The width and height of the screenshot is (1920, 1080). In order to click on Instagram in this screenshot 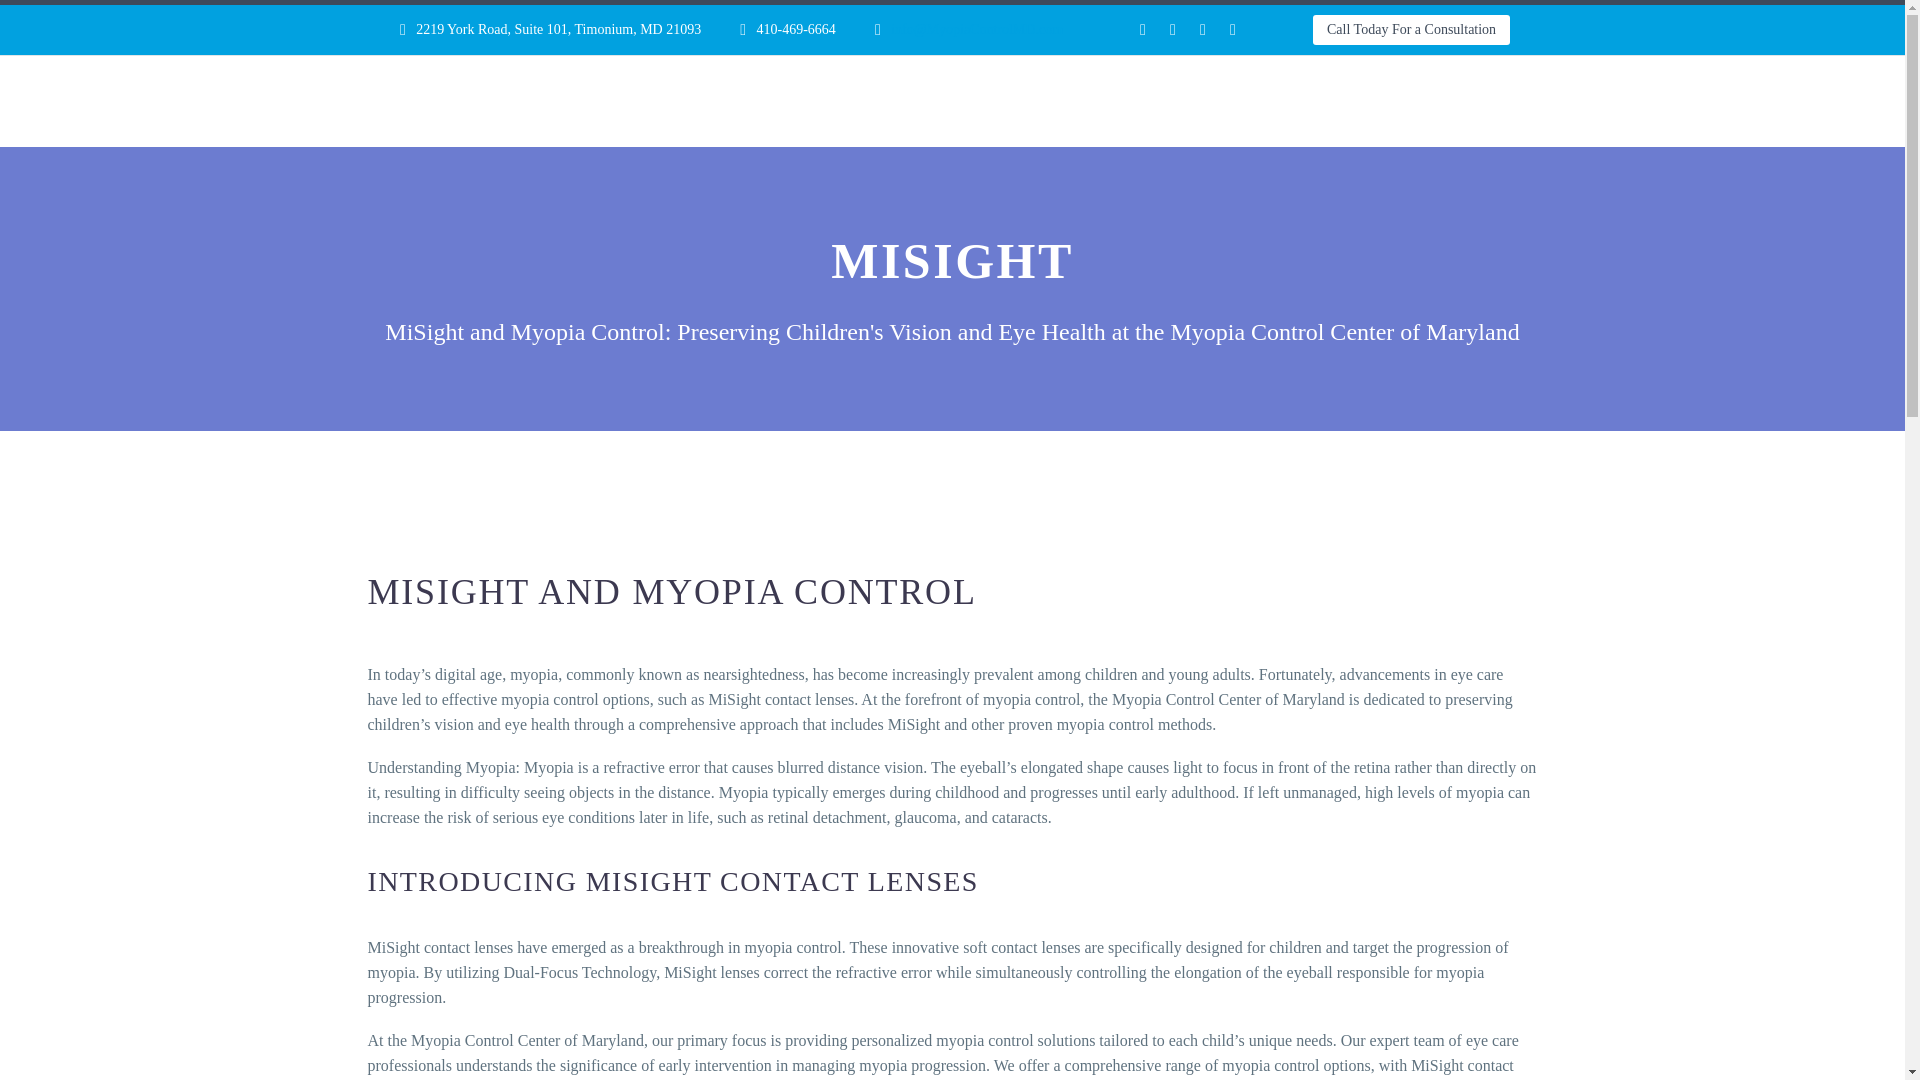, I will do `click(1202, 29)`.